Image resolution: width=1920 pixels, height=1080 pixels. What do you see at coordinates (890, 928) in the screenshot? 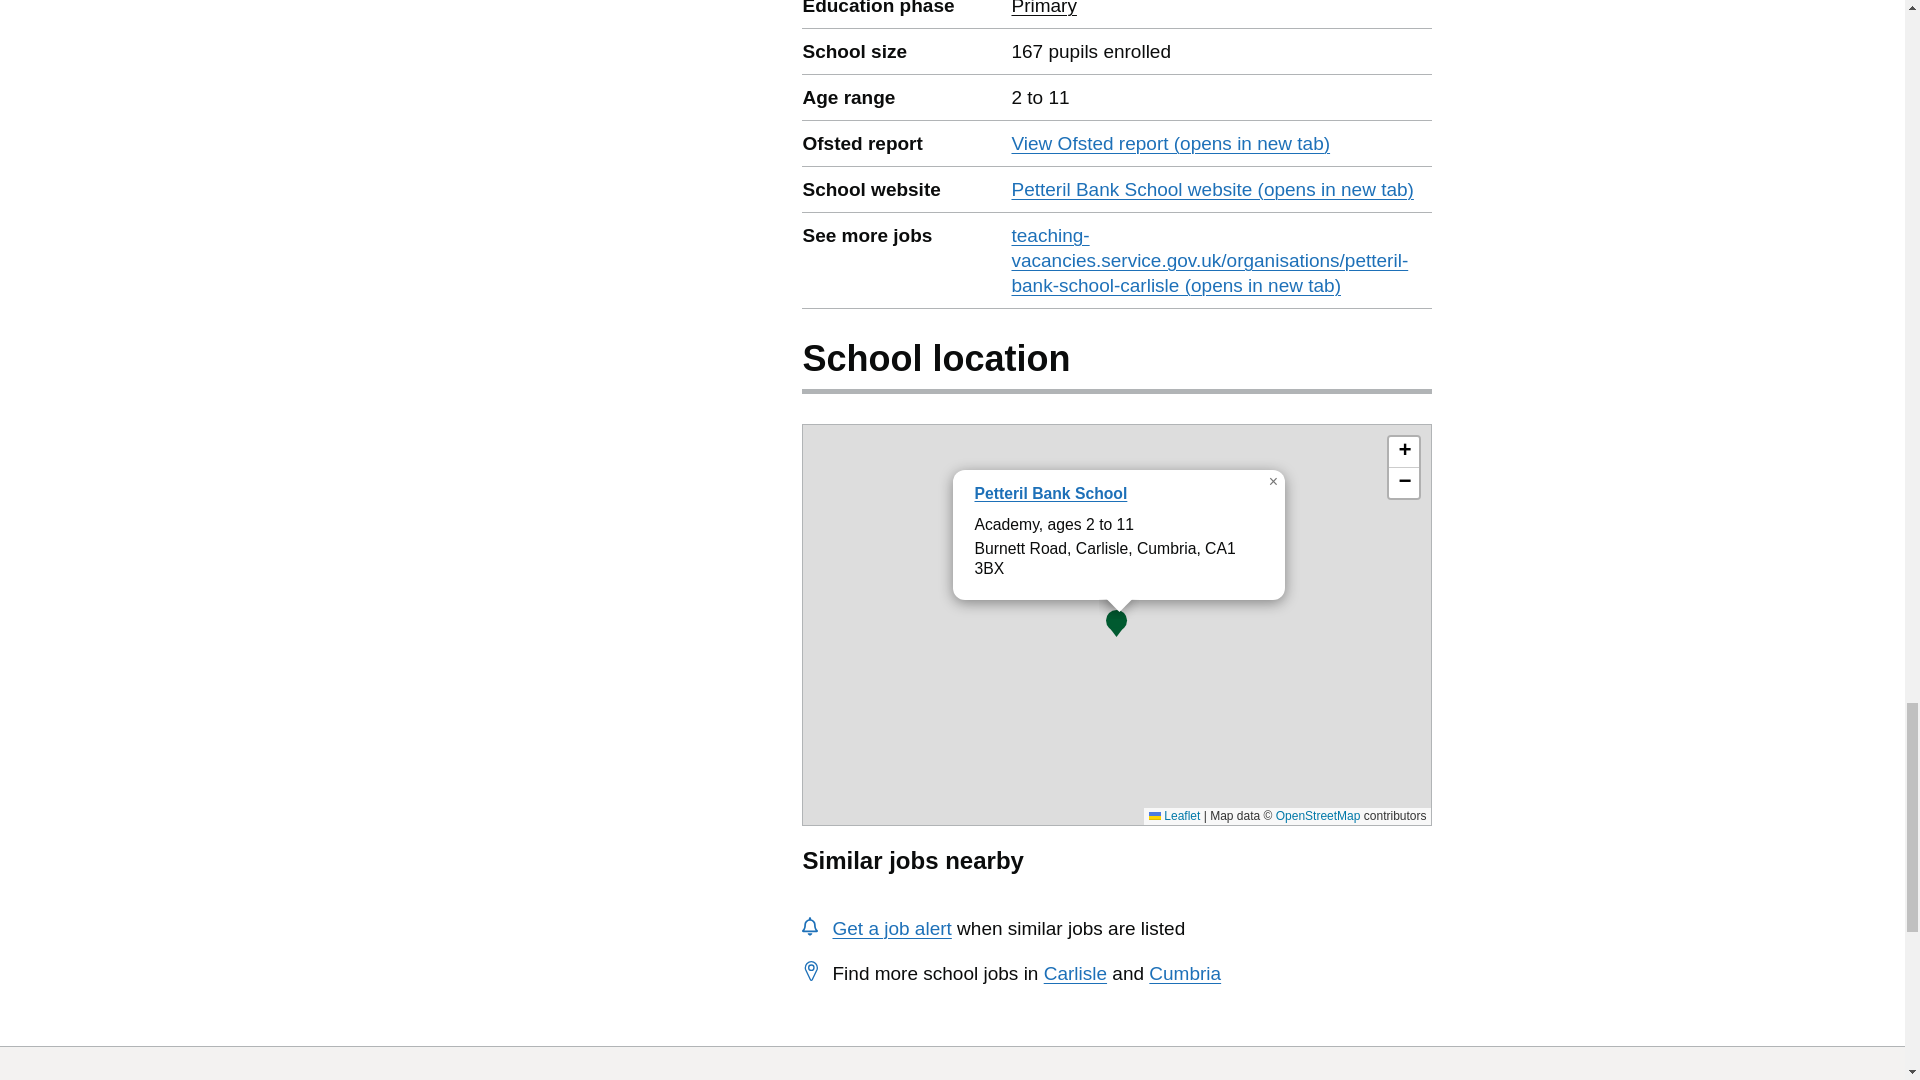
I see `Get a job alert` at bounding box center [890, 928].